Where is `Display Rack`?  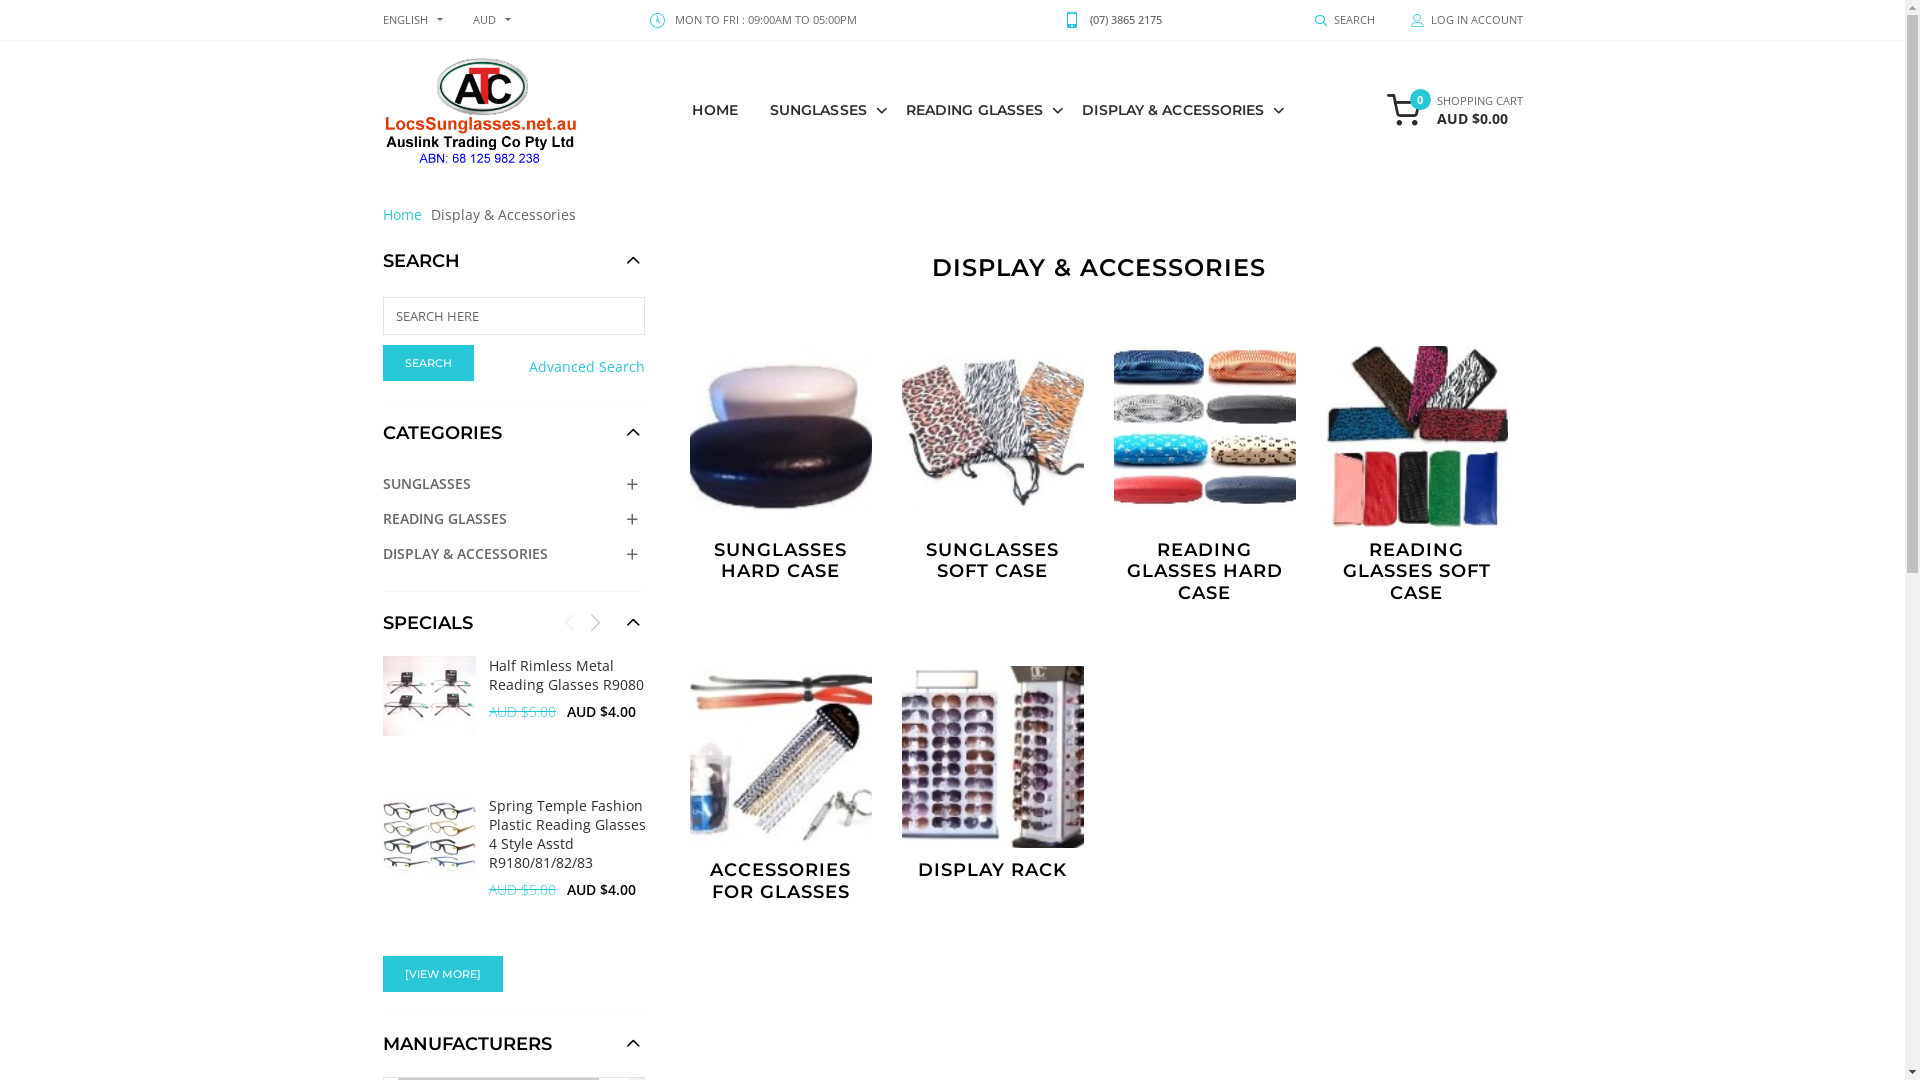
Display Rack is located at coordinates (984, 748).